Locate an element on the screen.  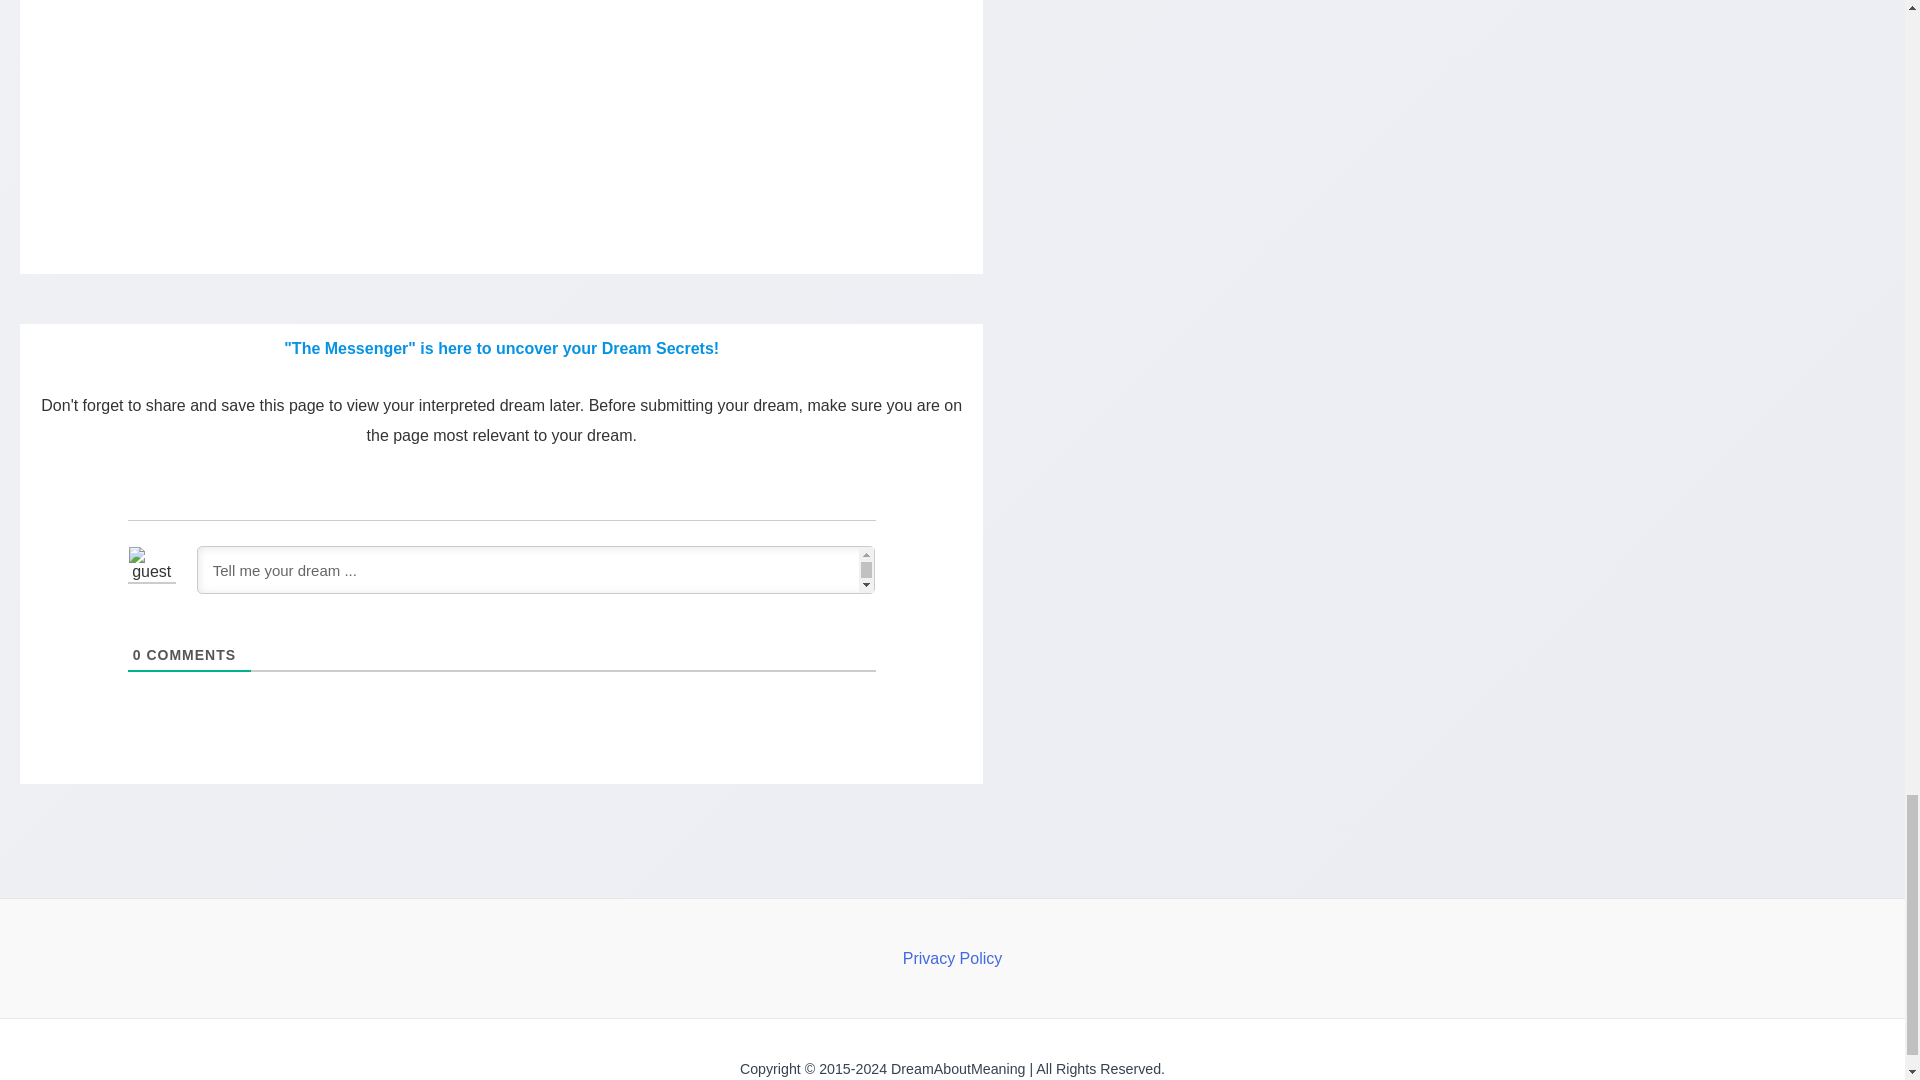
Advertisement is located at coordinates (502, 90).